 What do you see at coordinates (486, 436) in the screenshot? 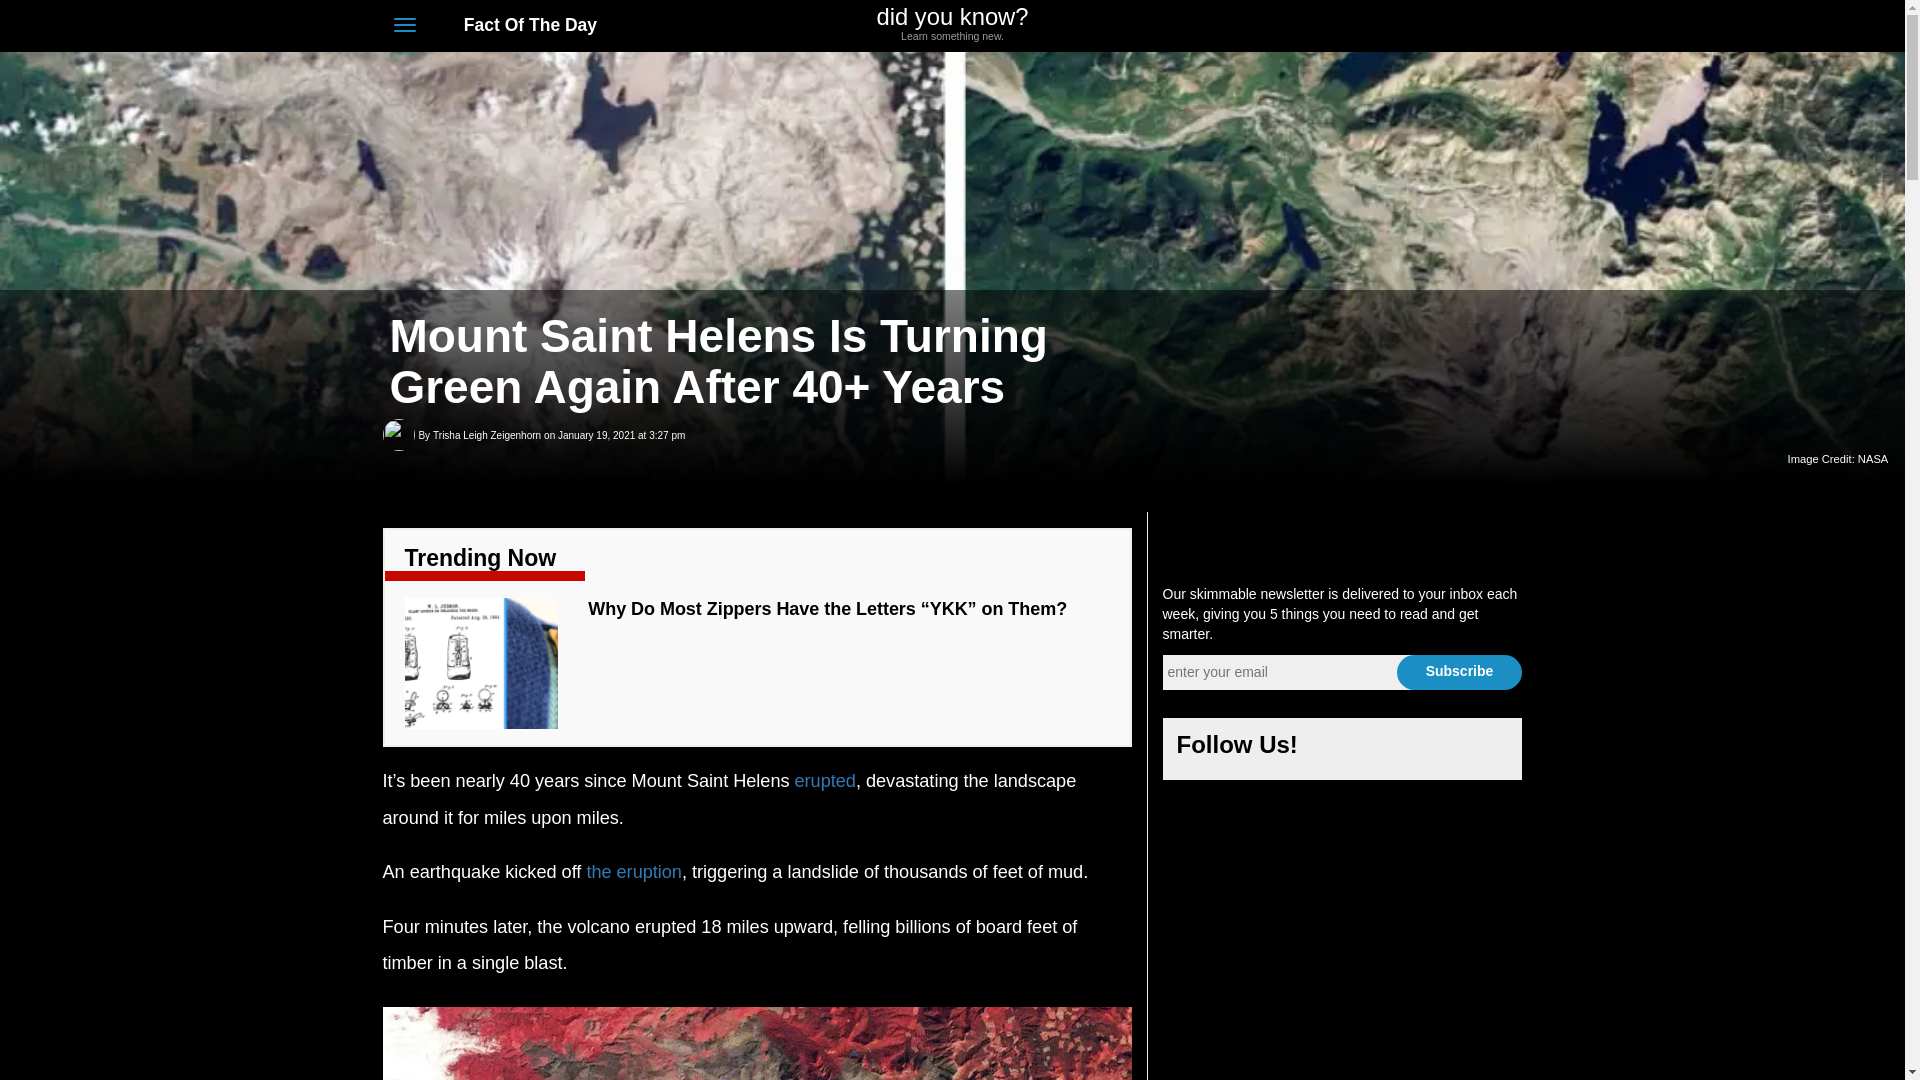
I see `Facebook` at bounding box center [486, 436].